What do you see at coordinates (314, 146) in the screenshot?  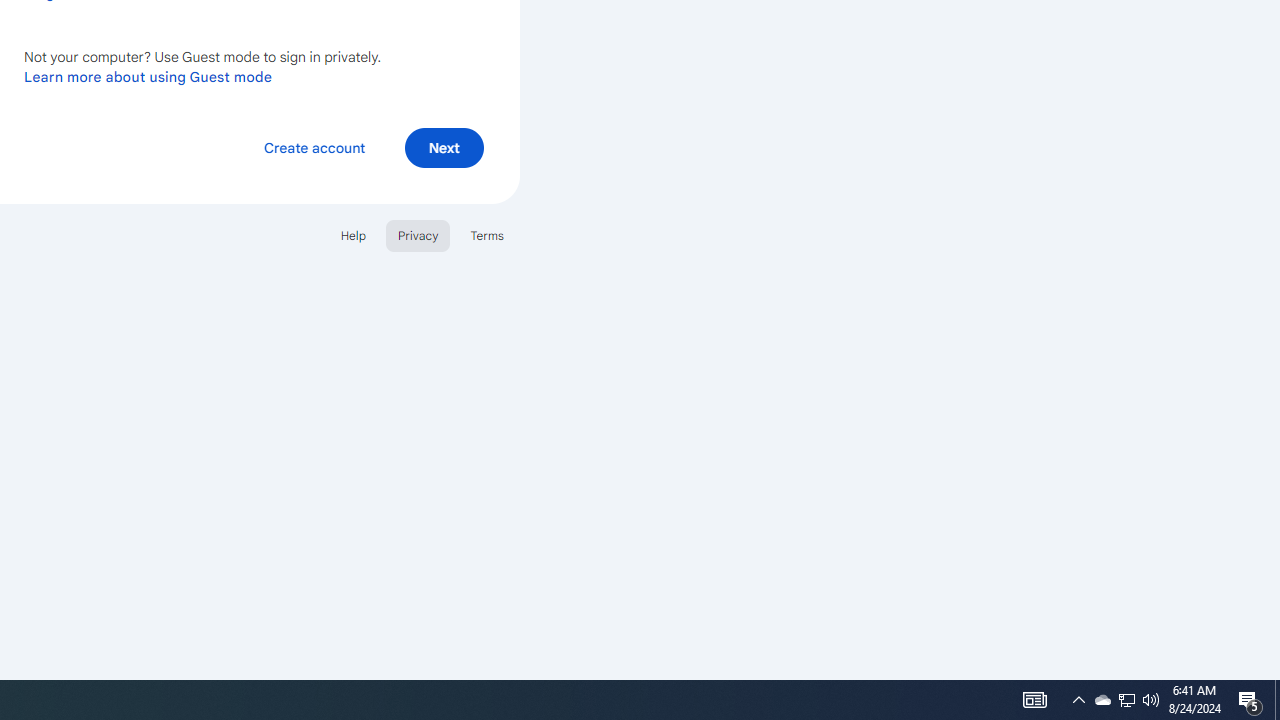 I see `Create account` at bounding box center [314, 146].